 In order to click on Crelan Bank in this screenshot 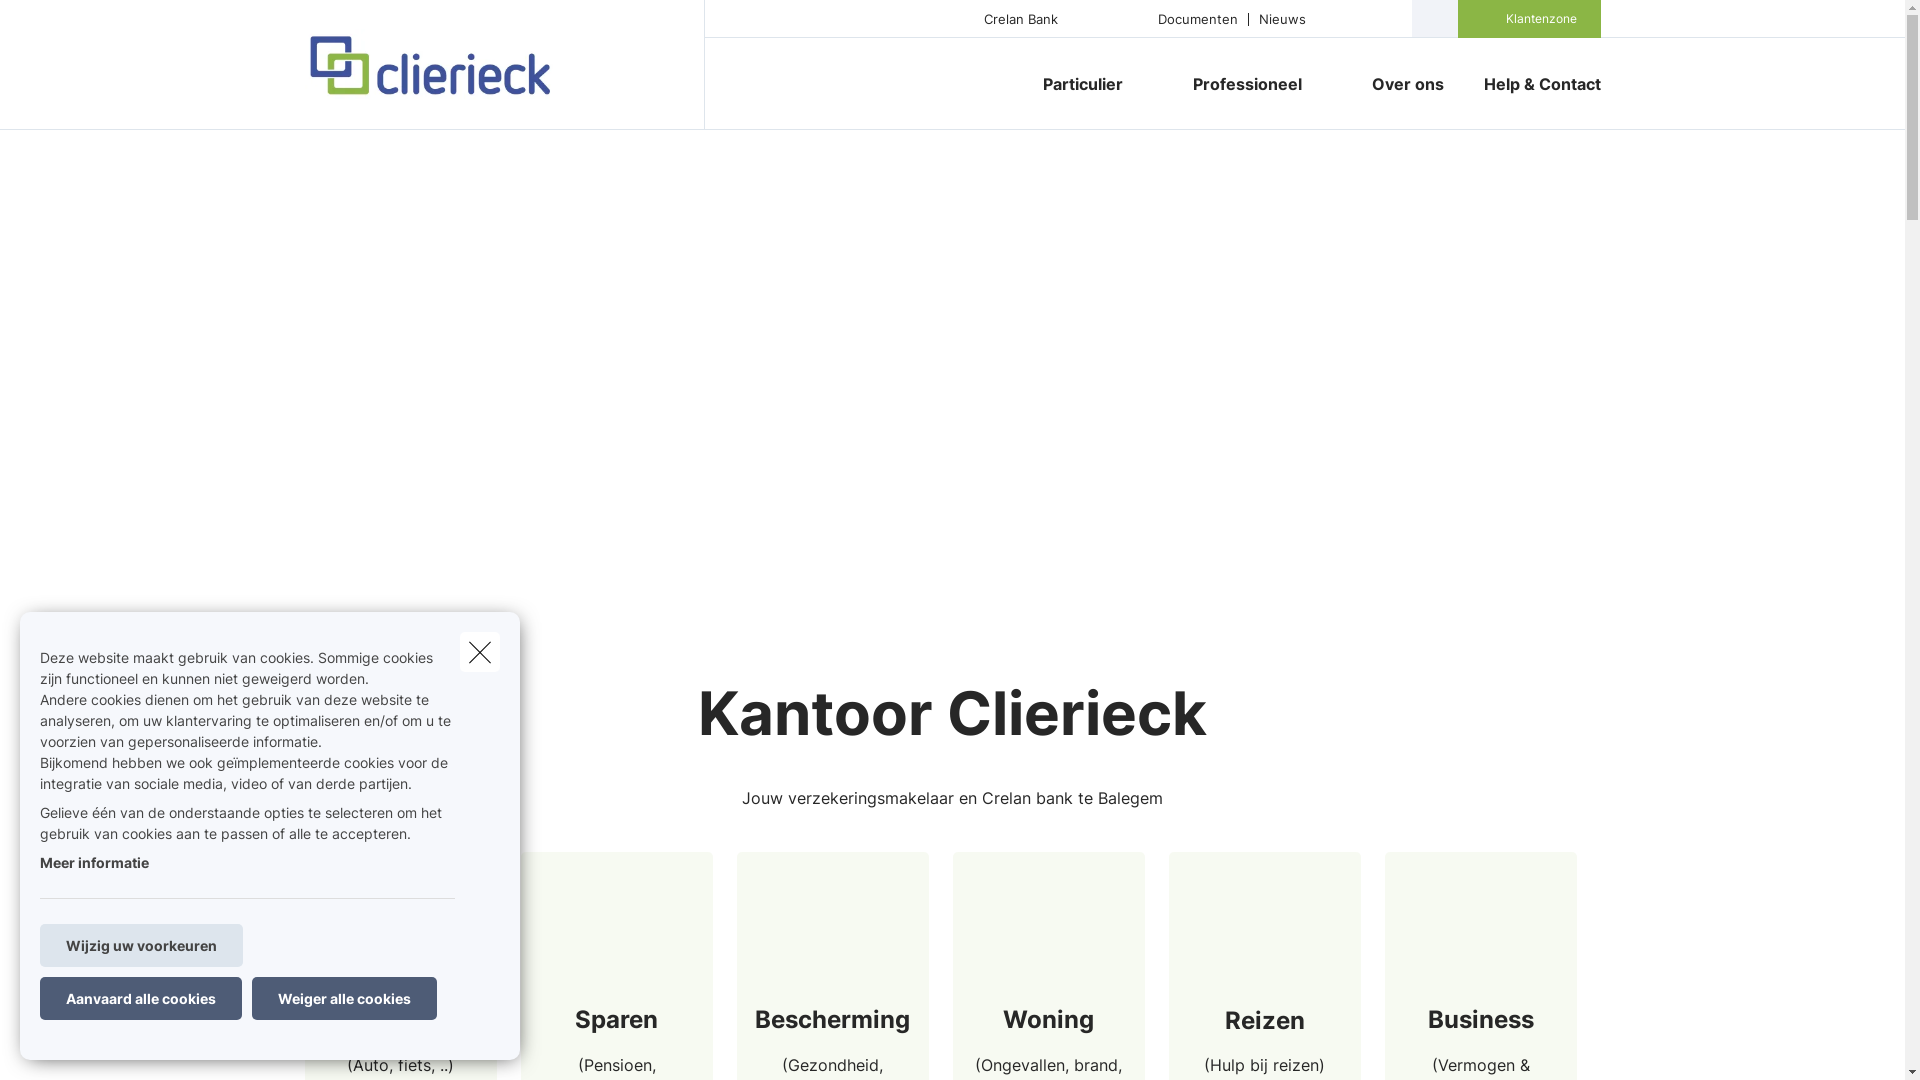, I will do `click(1021, 18)`.